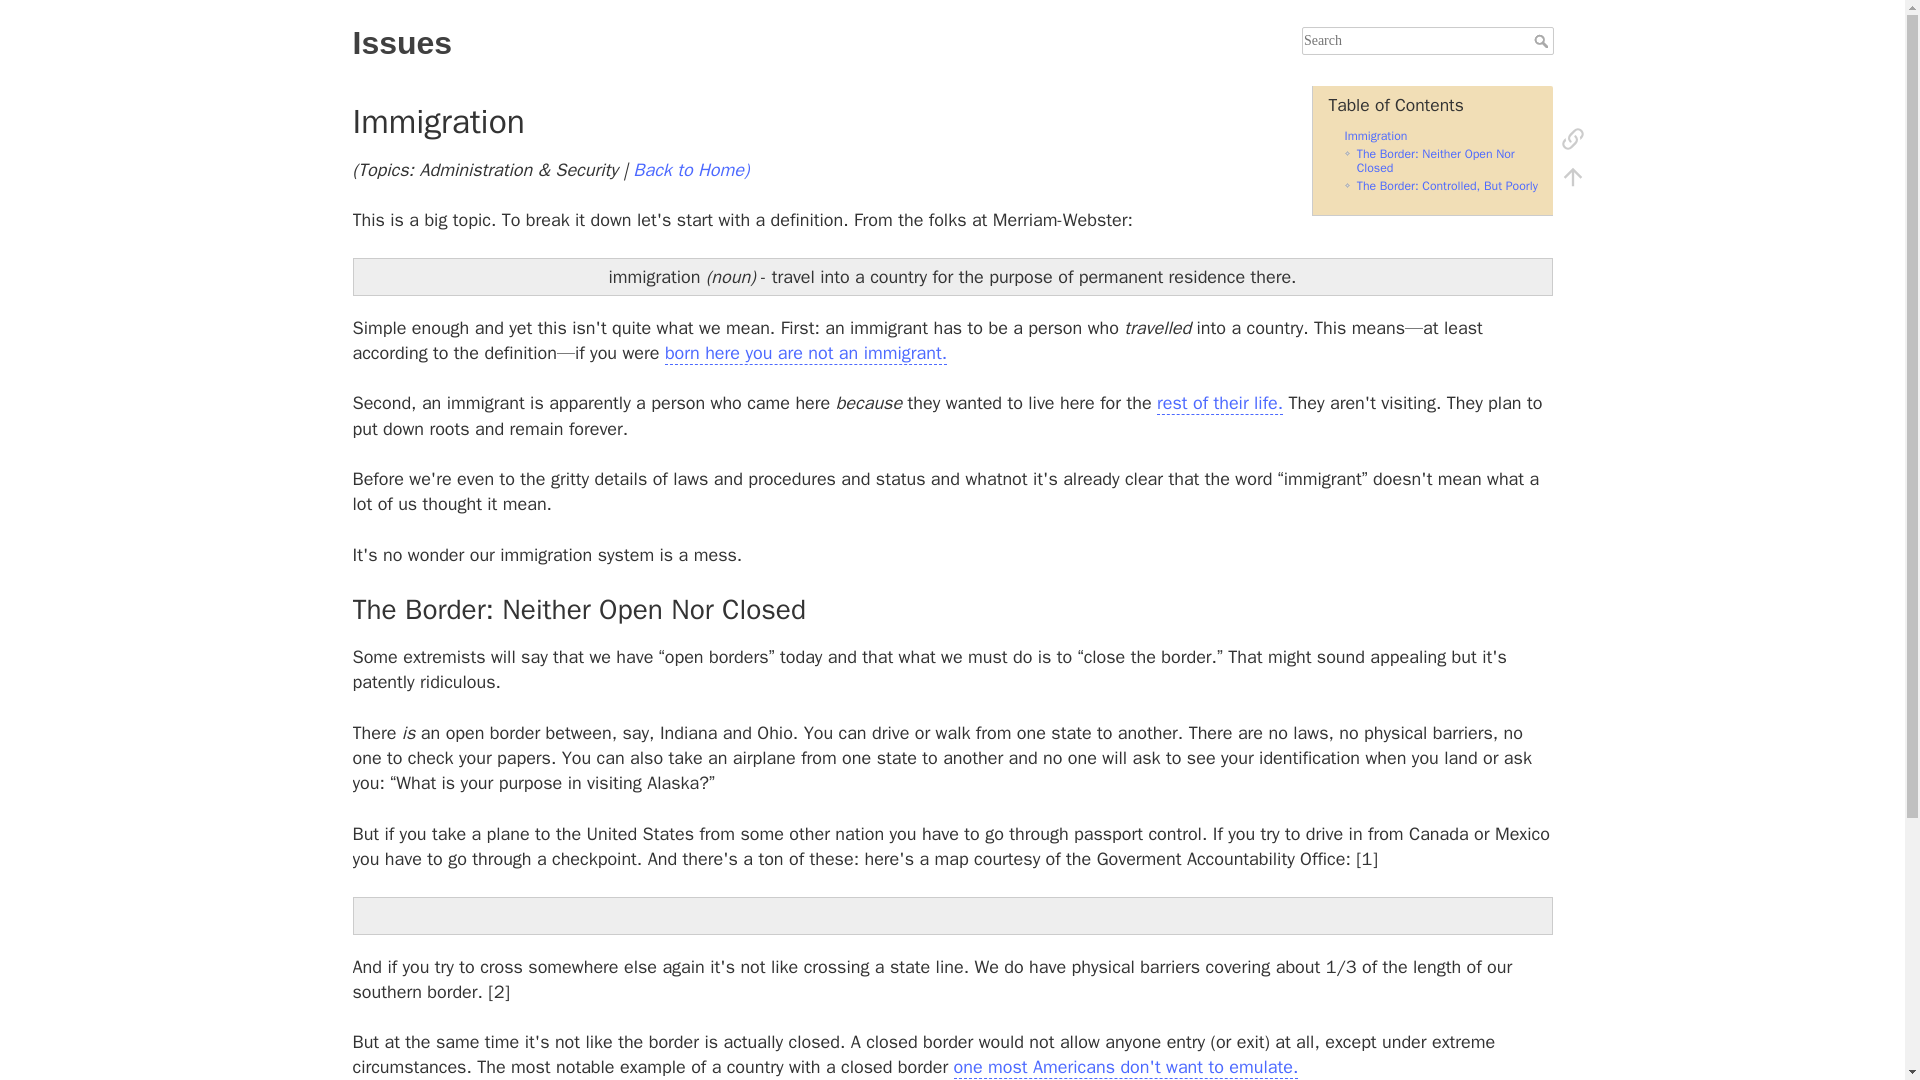 This screenshot has height=1080, width=1920. I want to click on start, so click(690, 170).